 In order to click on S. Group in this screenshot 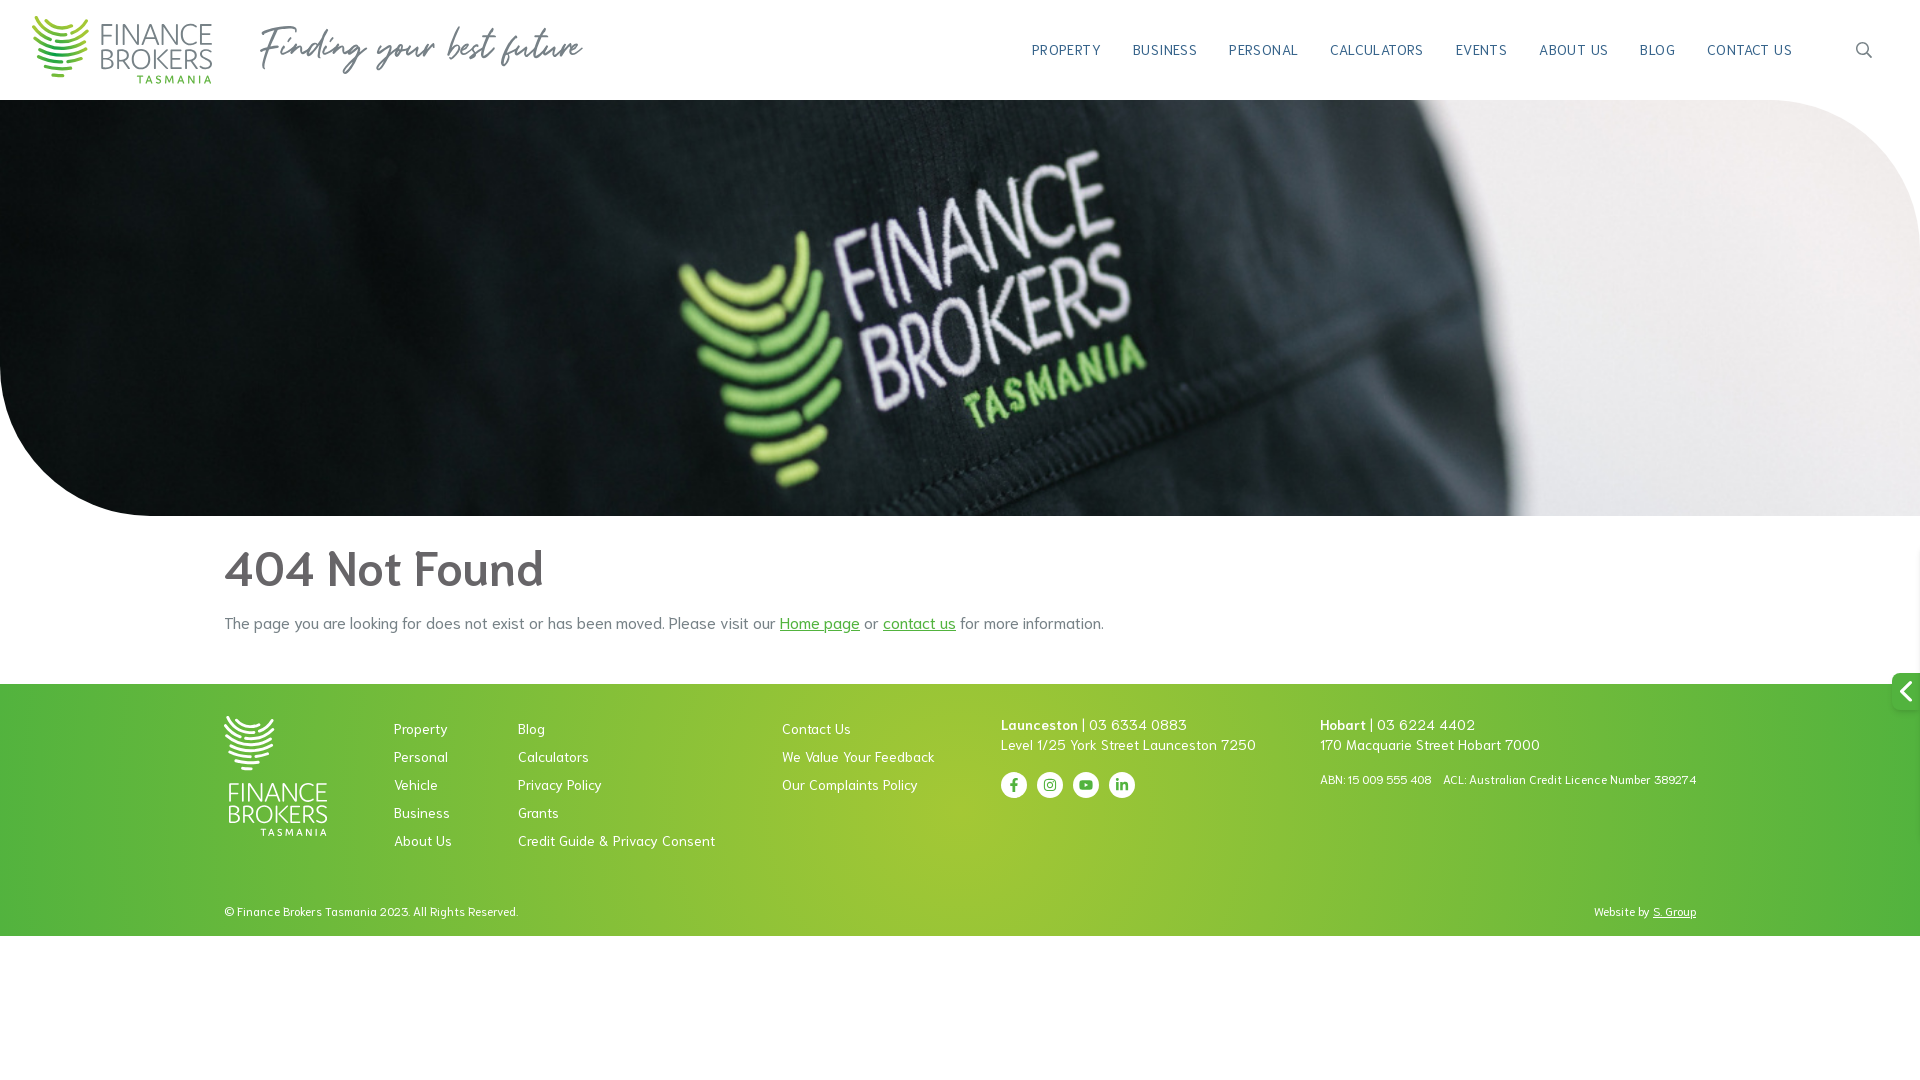, I will do `click(1674, 912)`.